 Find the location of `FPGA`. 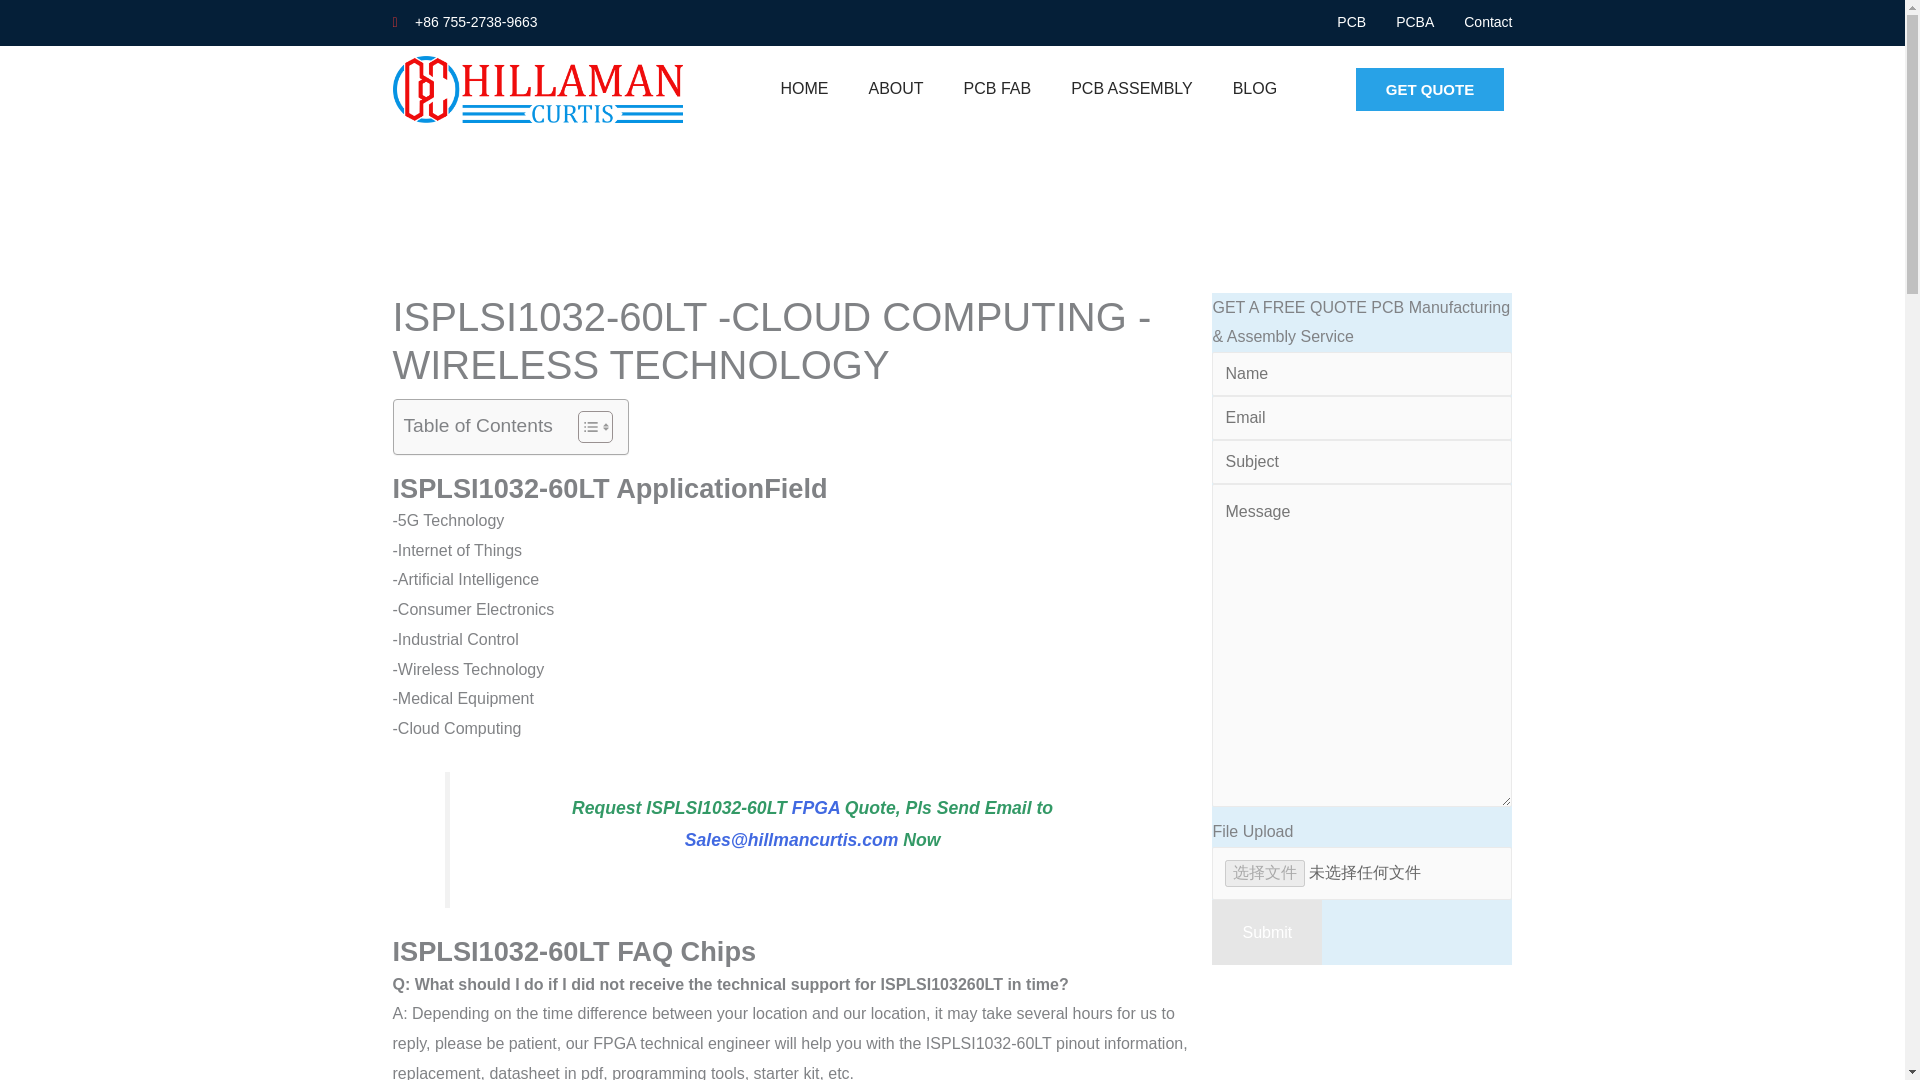

FPGA is located at coordinates (816, 808).